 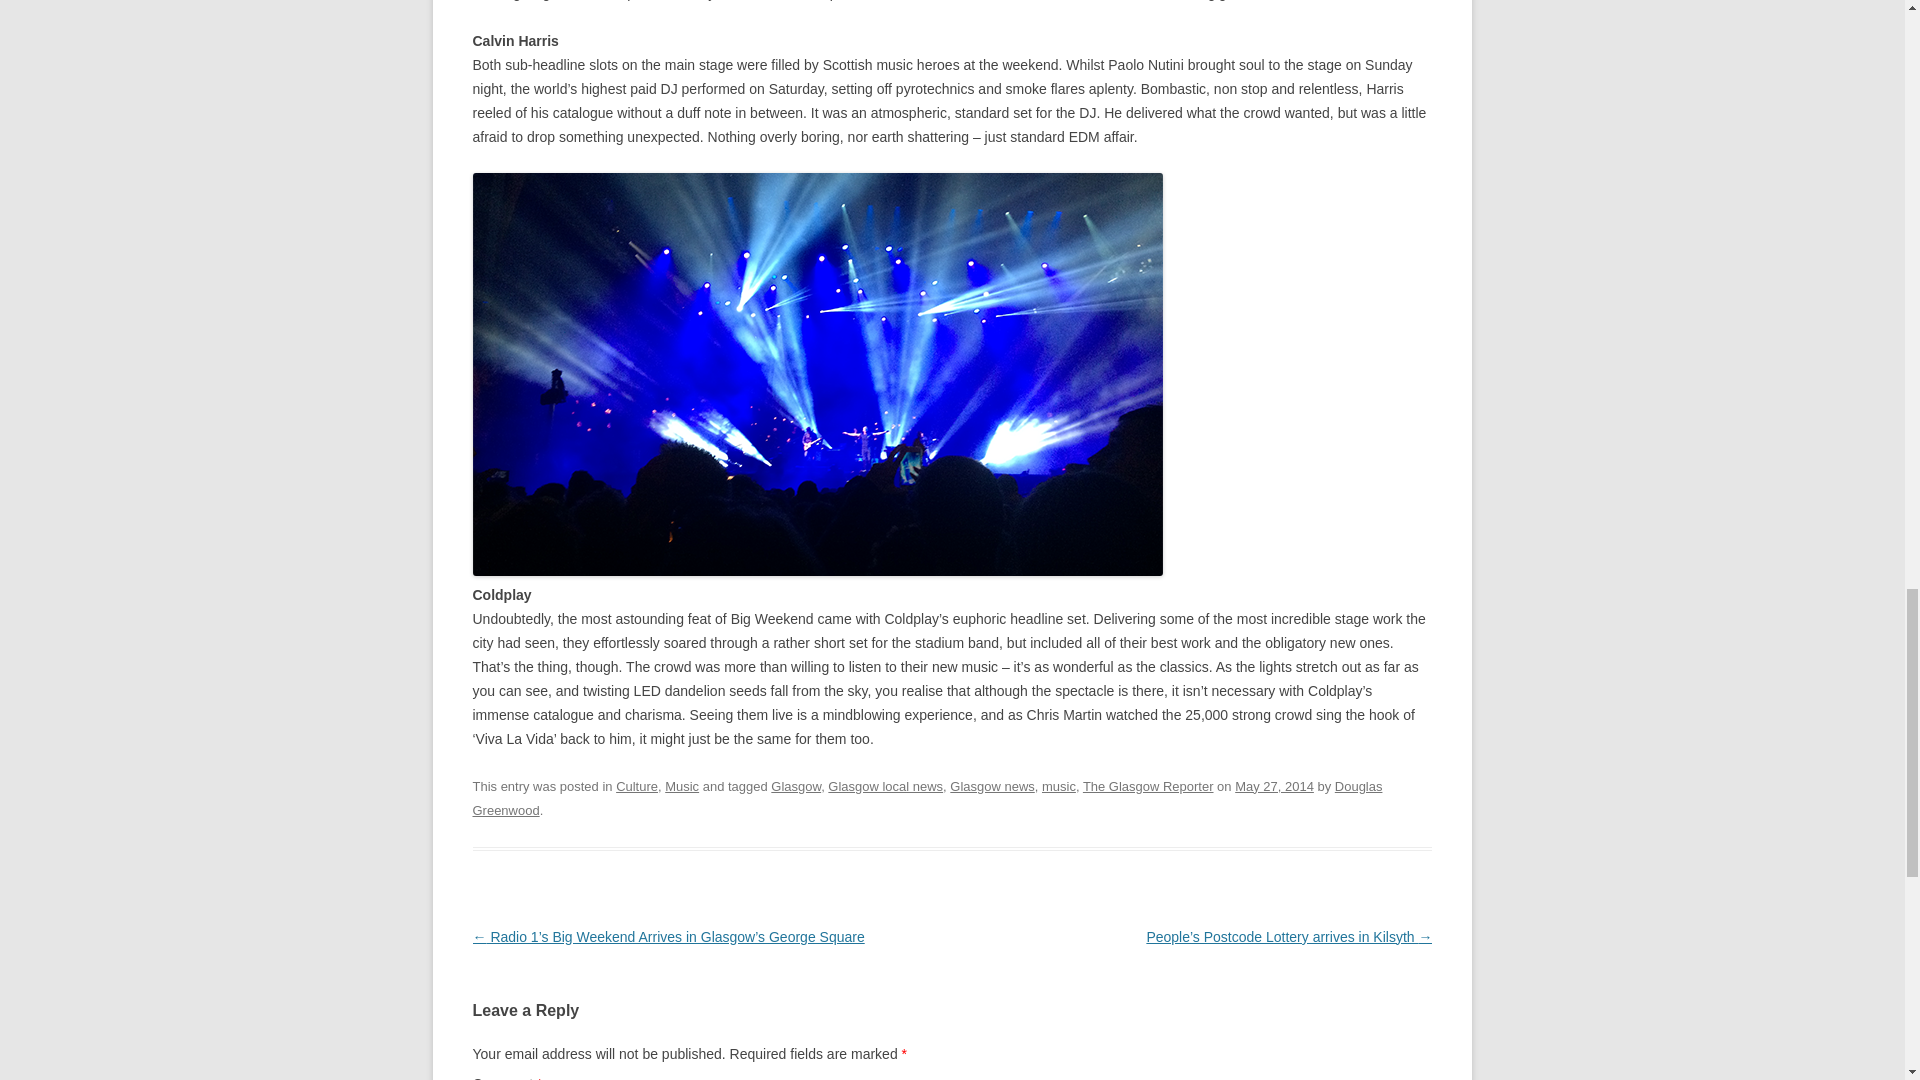 I want to click on View all posts by Douglas Greenwood, so click(x=927, y=798).